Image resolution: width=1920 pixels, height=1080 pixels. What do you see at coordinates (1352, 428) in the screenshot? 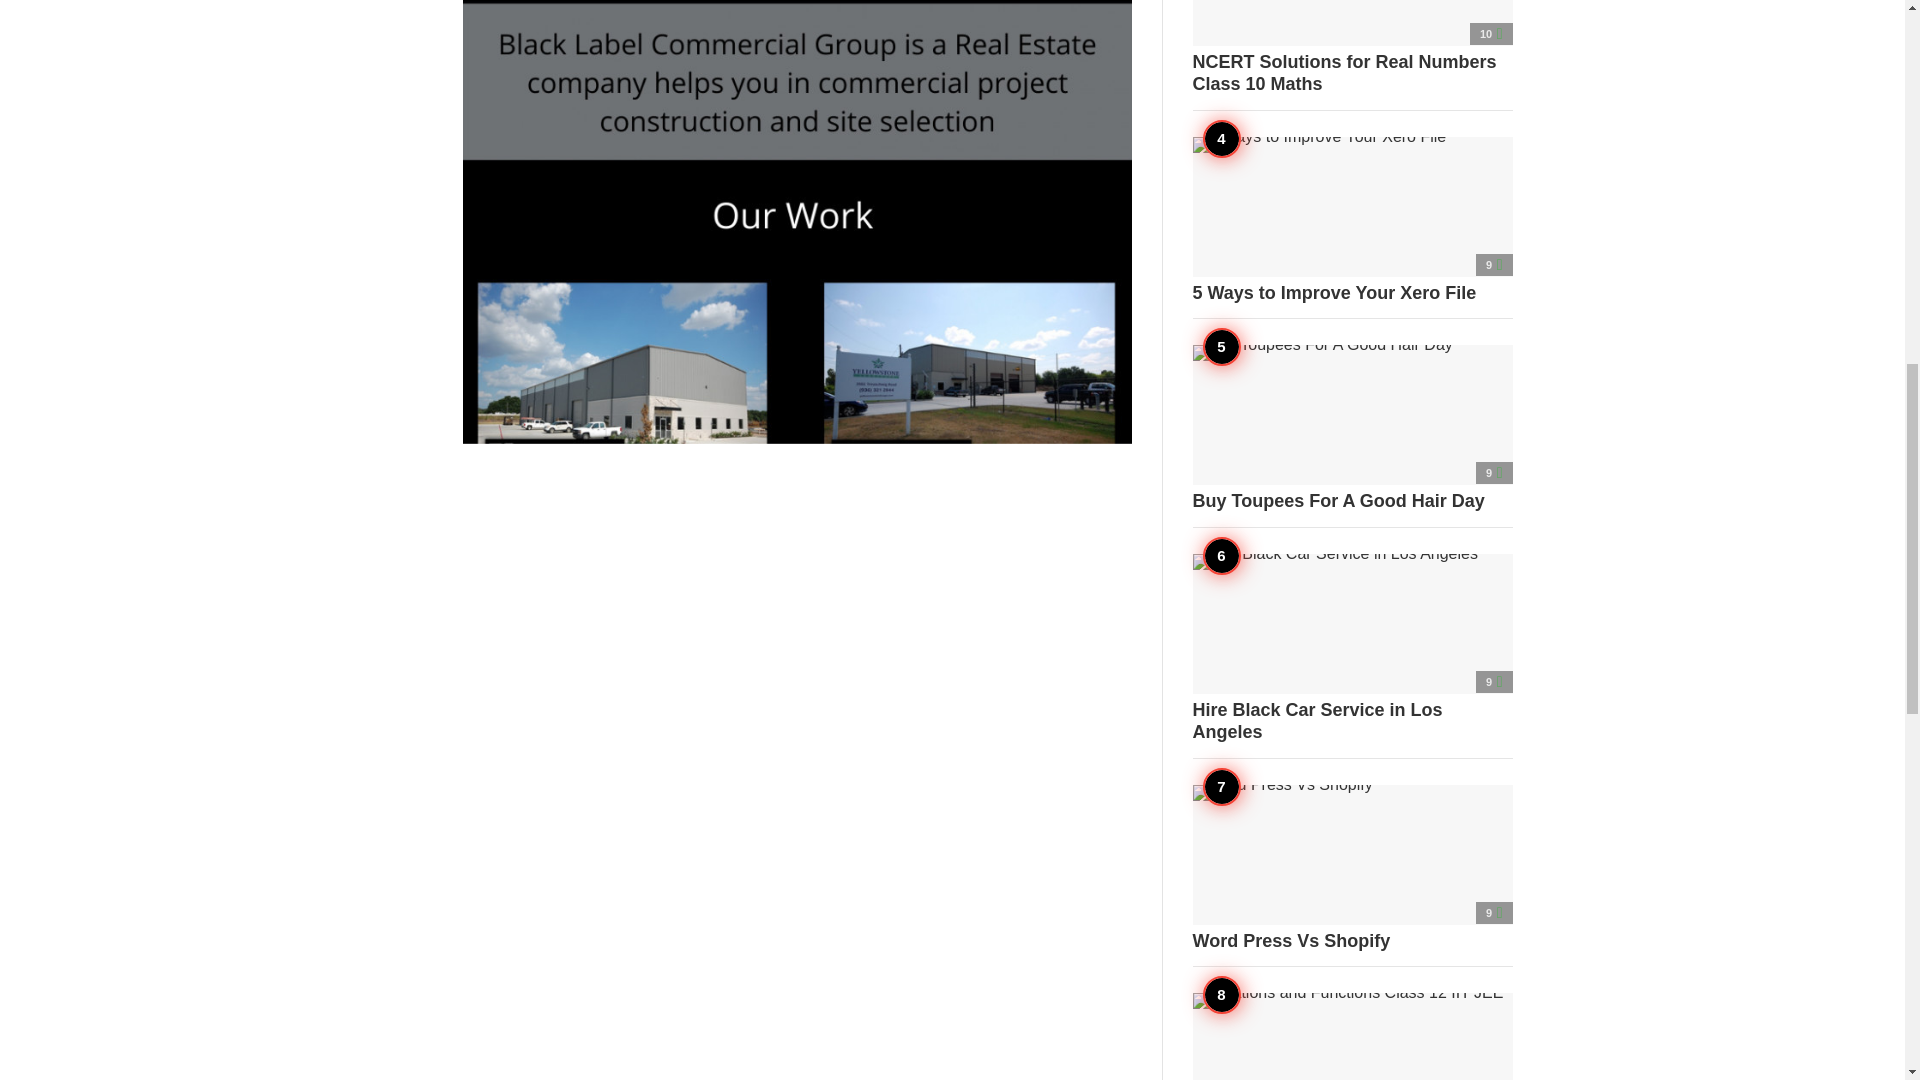
I see `Buy Toupees For A Good Hair Day` at bounding box center [1352, 428].